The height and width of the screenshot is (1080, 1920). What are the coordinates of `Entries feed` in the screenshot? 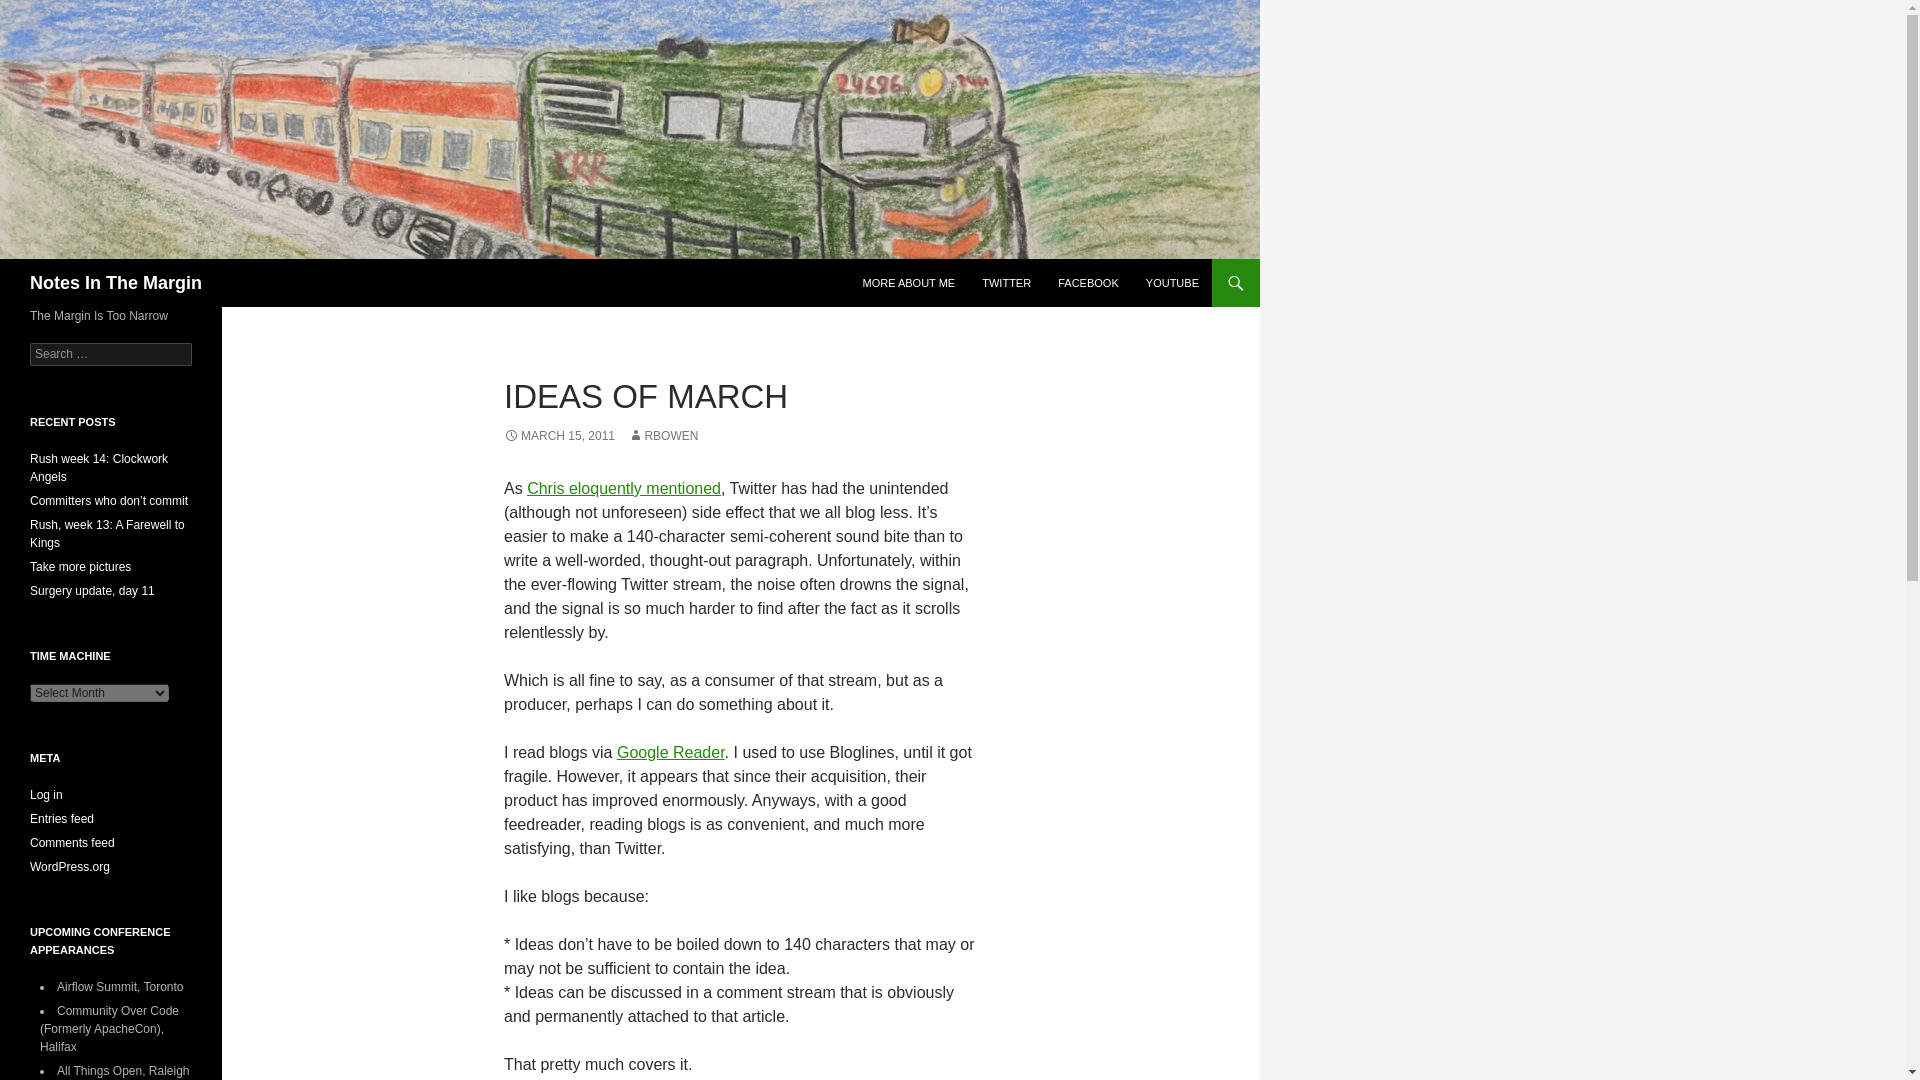 It's located at (62, 819).